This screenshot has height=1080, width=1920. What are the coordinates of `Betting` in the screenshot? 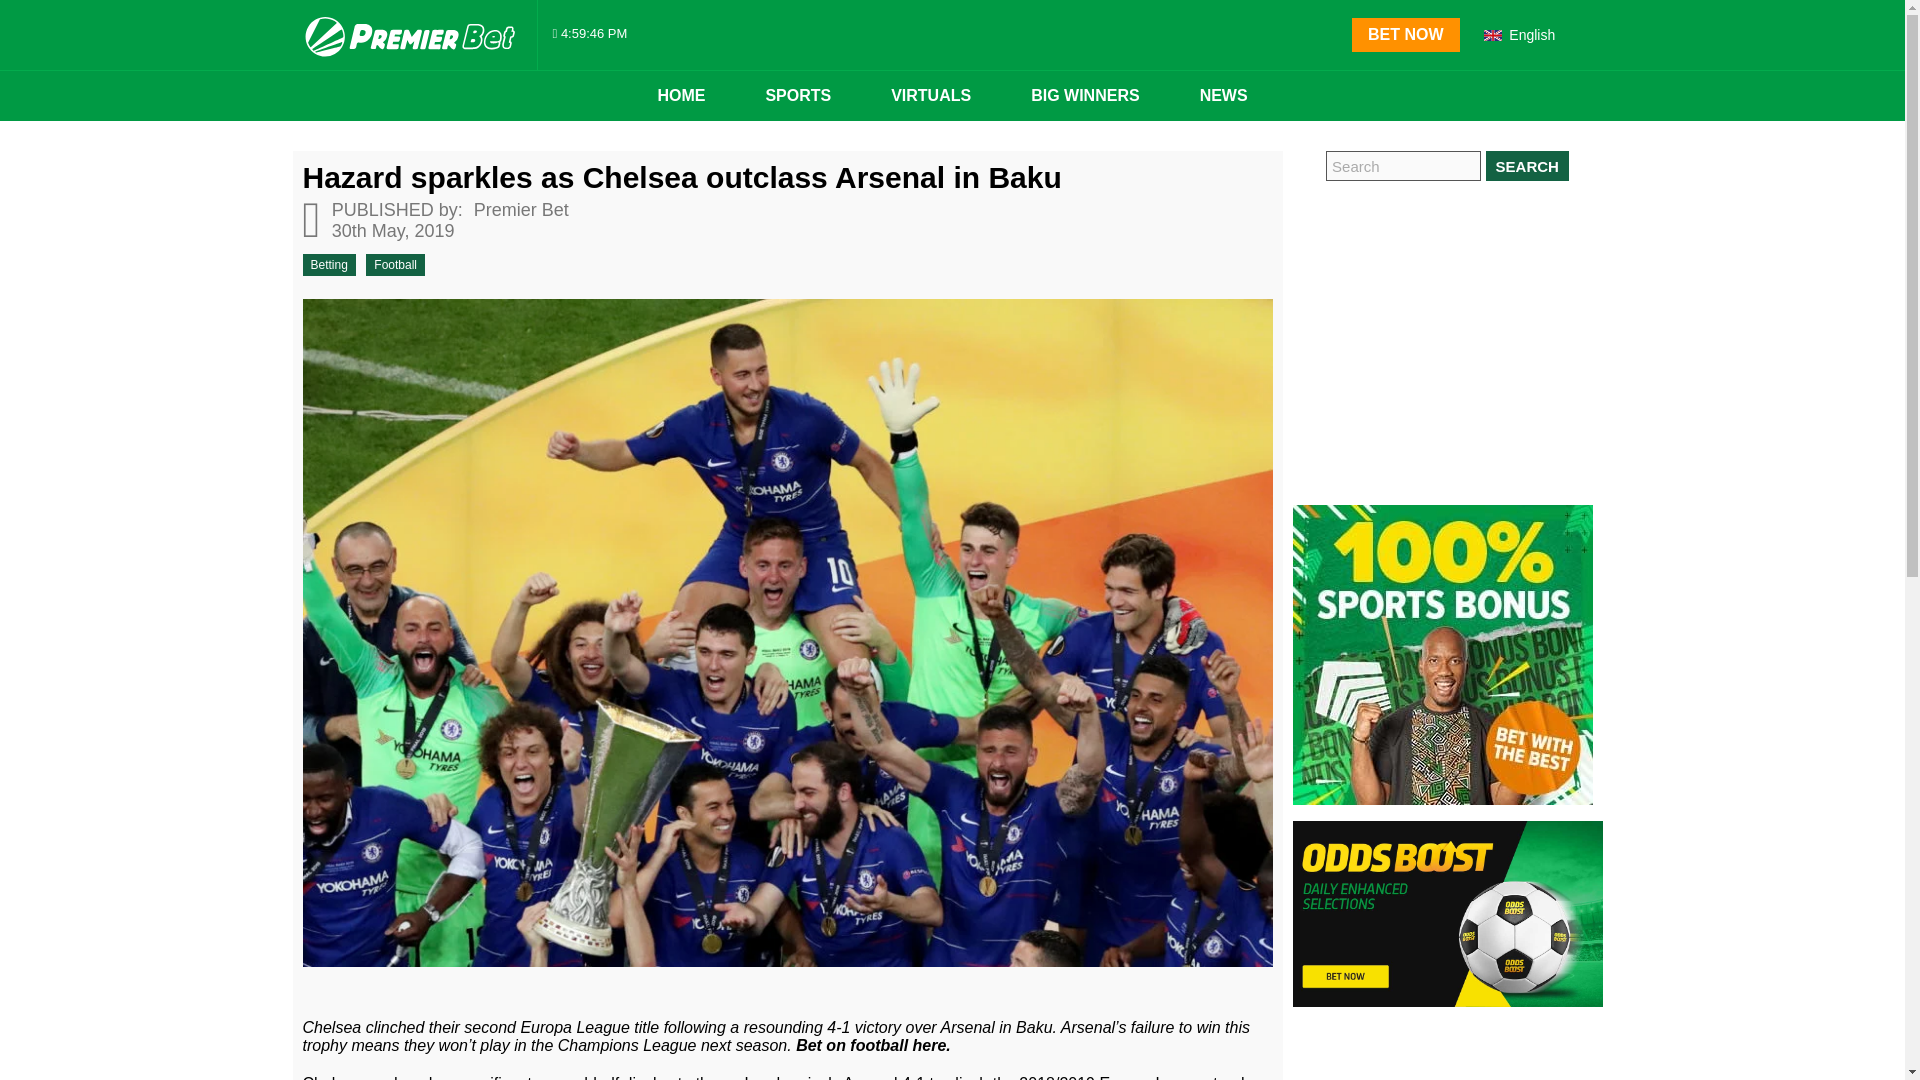 It's located at (328, 264).